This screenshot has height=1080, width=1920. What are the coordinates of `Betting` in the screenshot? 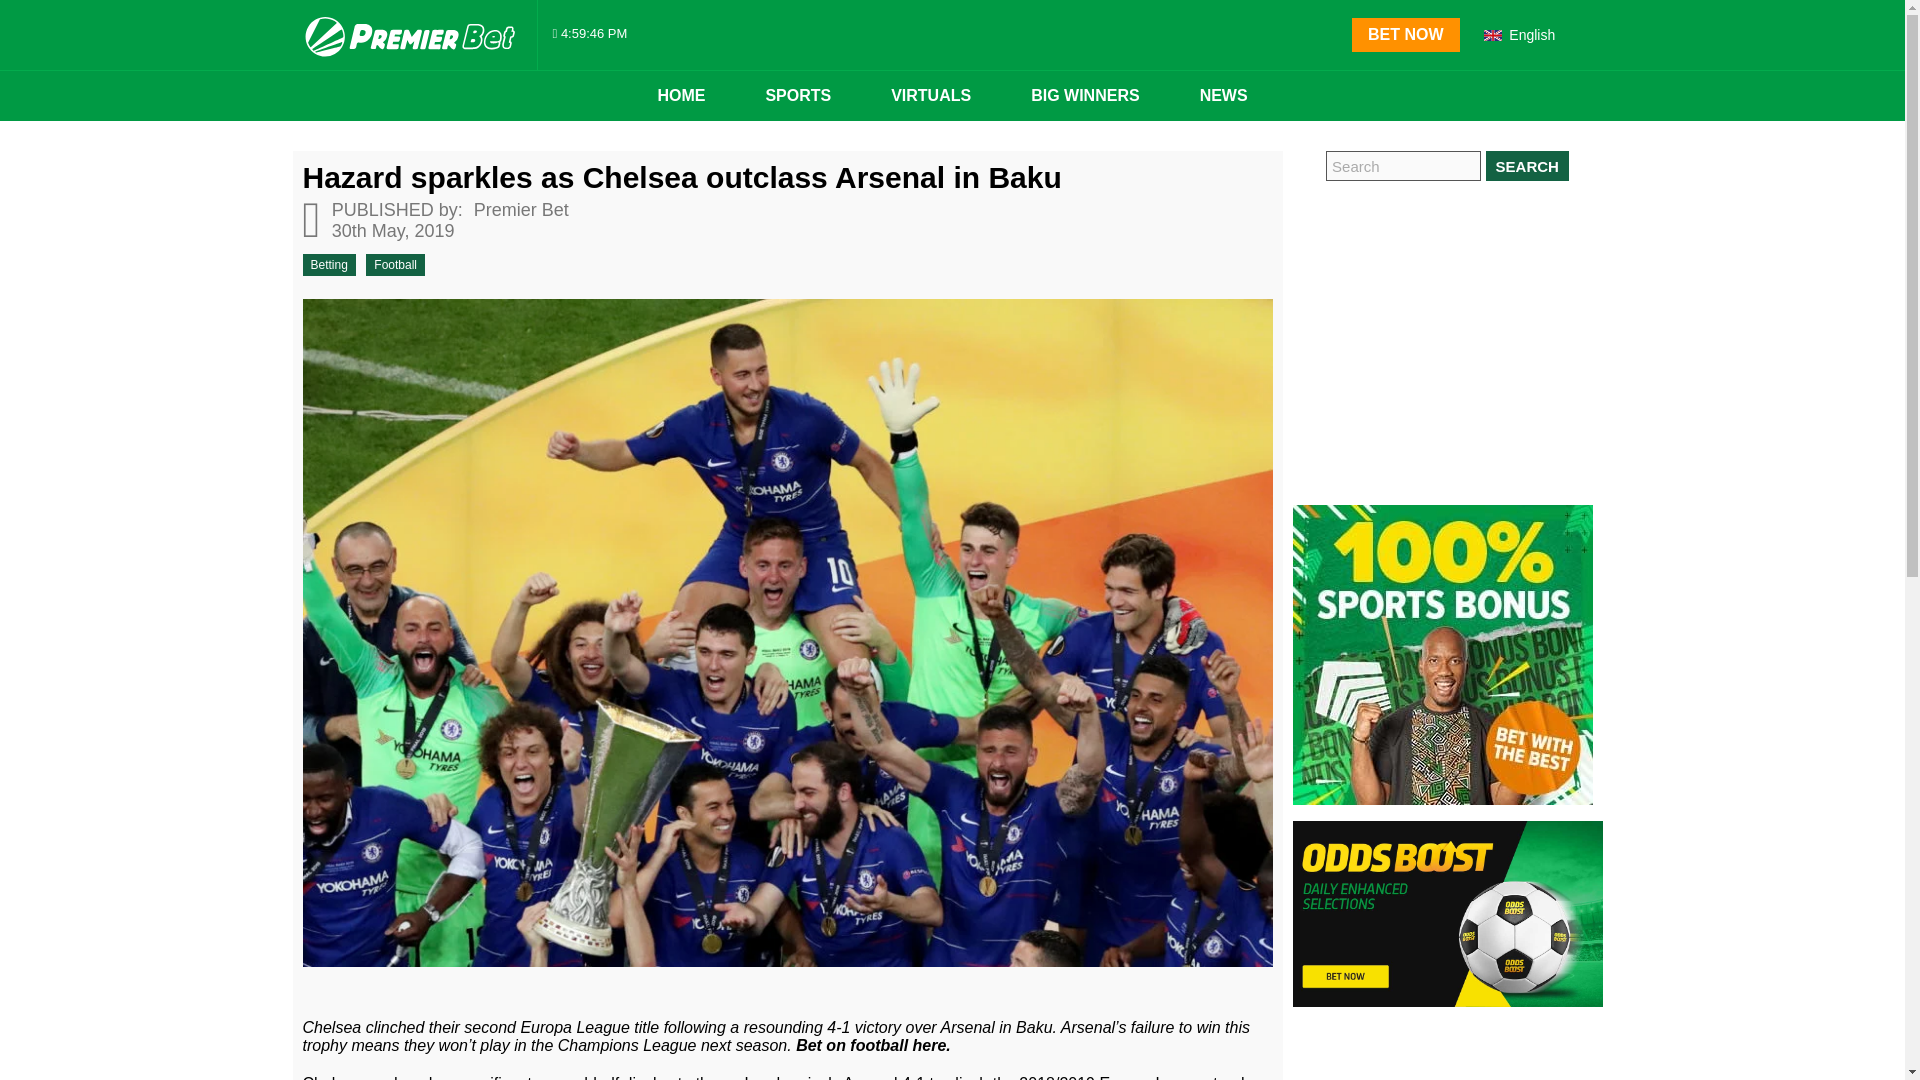 It's located at (328, 264).